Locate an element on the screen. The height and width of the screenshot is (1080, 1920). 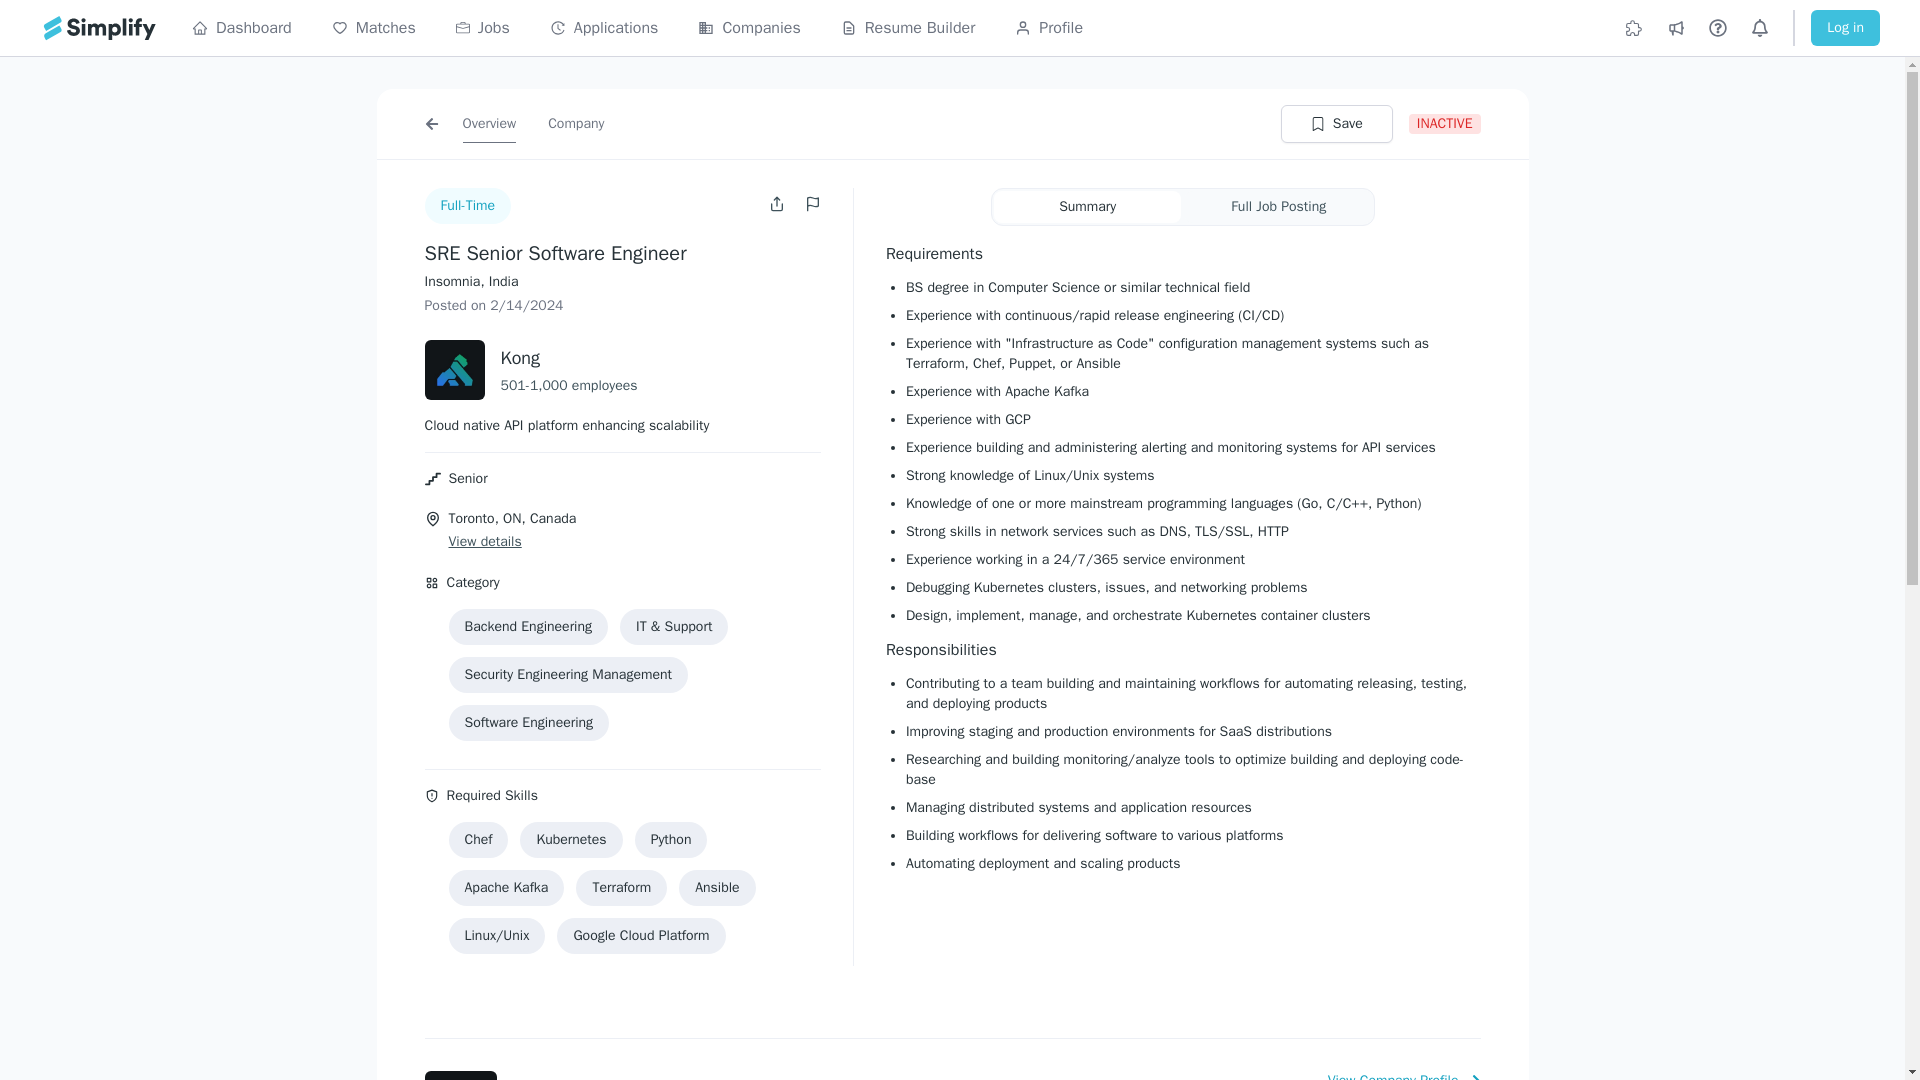
Summary is located at coordinates (1087, 206).